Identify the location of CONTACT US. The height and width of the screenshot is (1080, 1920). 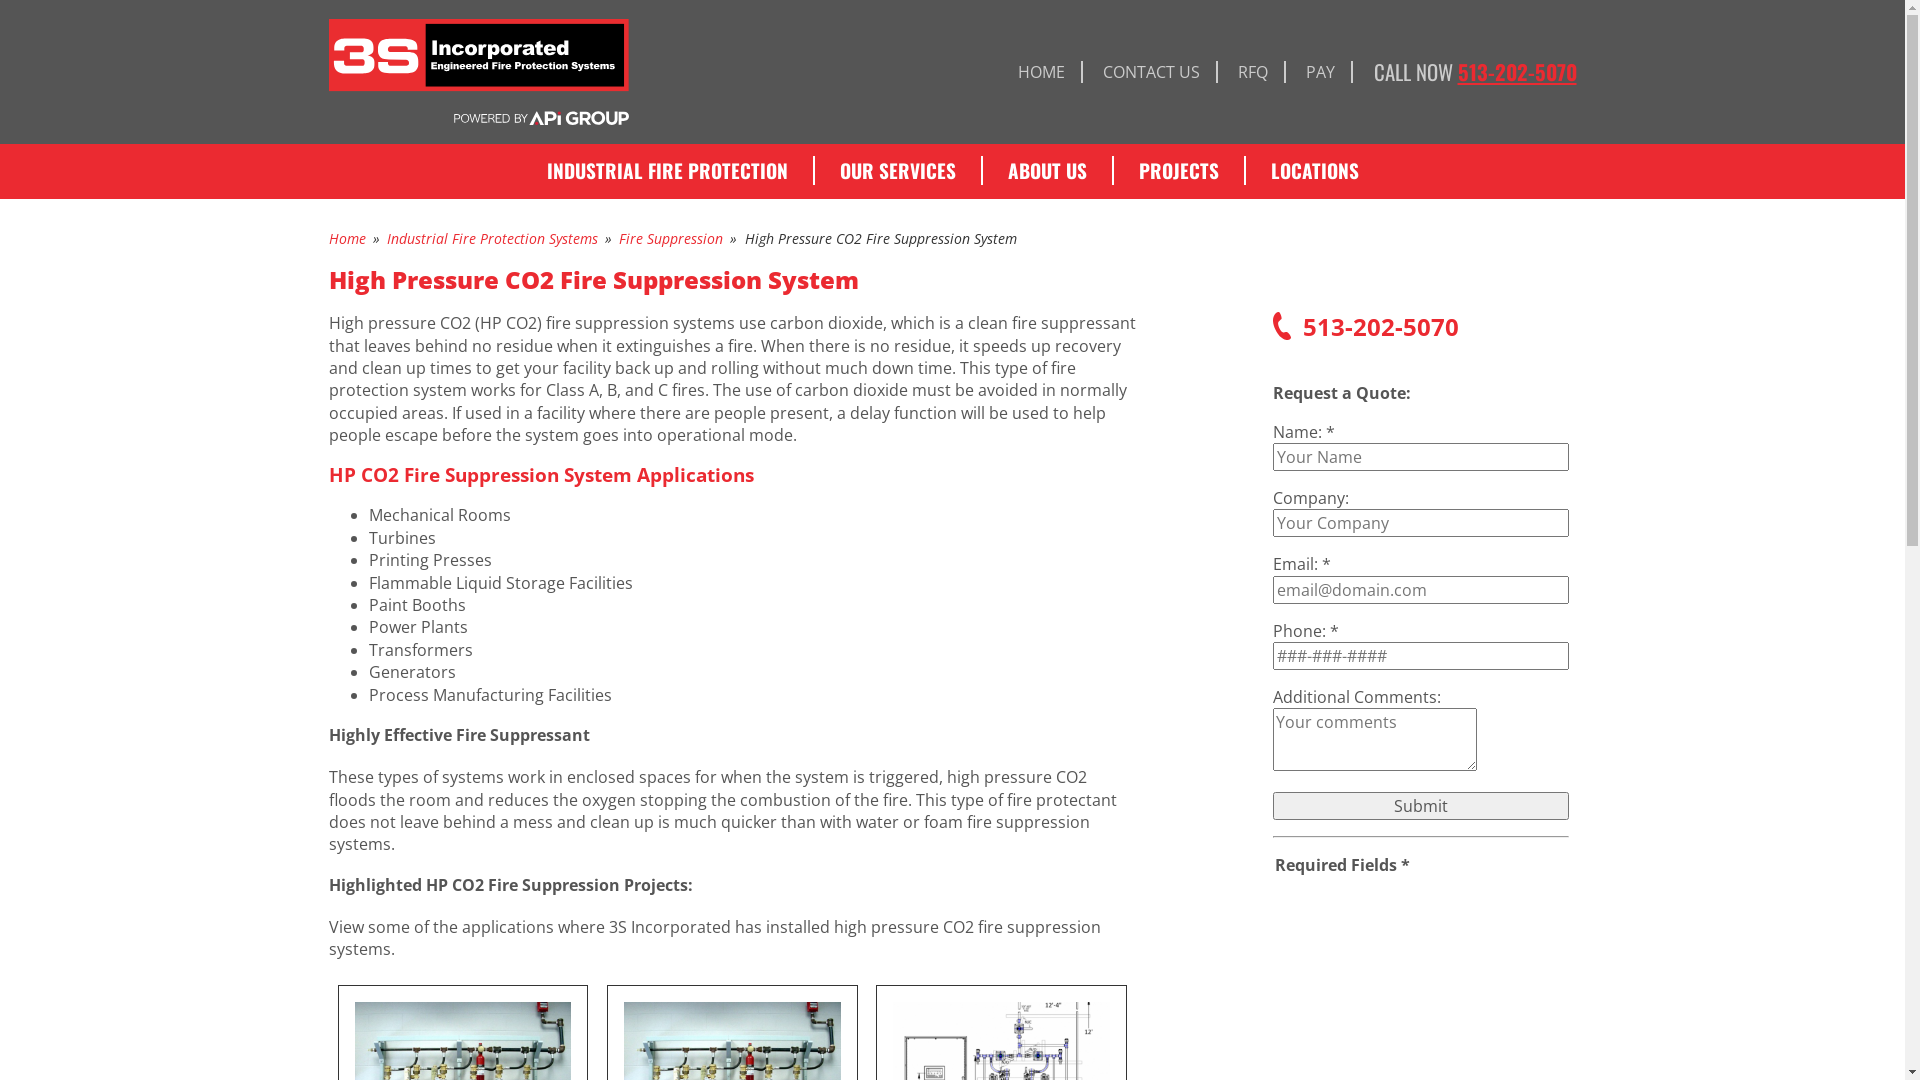
(1152, 72).